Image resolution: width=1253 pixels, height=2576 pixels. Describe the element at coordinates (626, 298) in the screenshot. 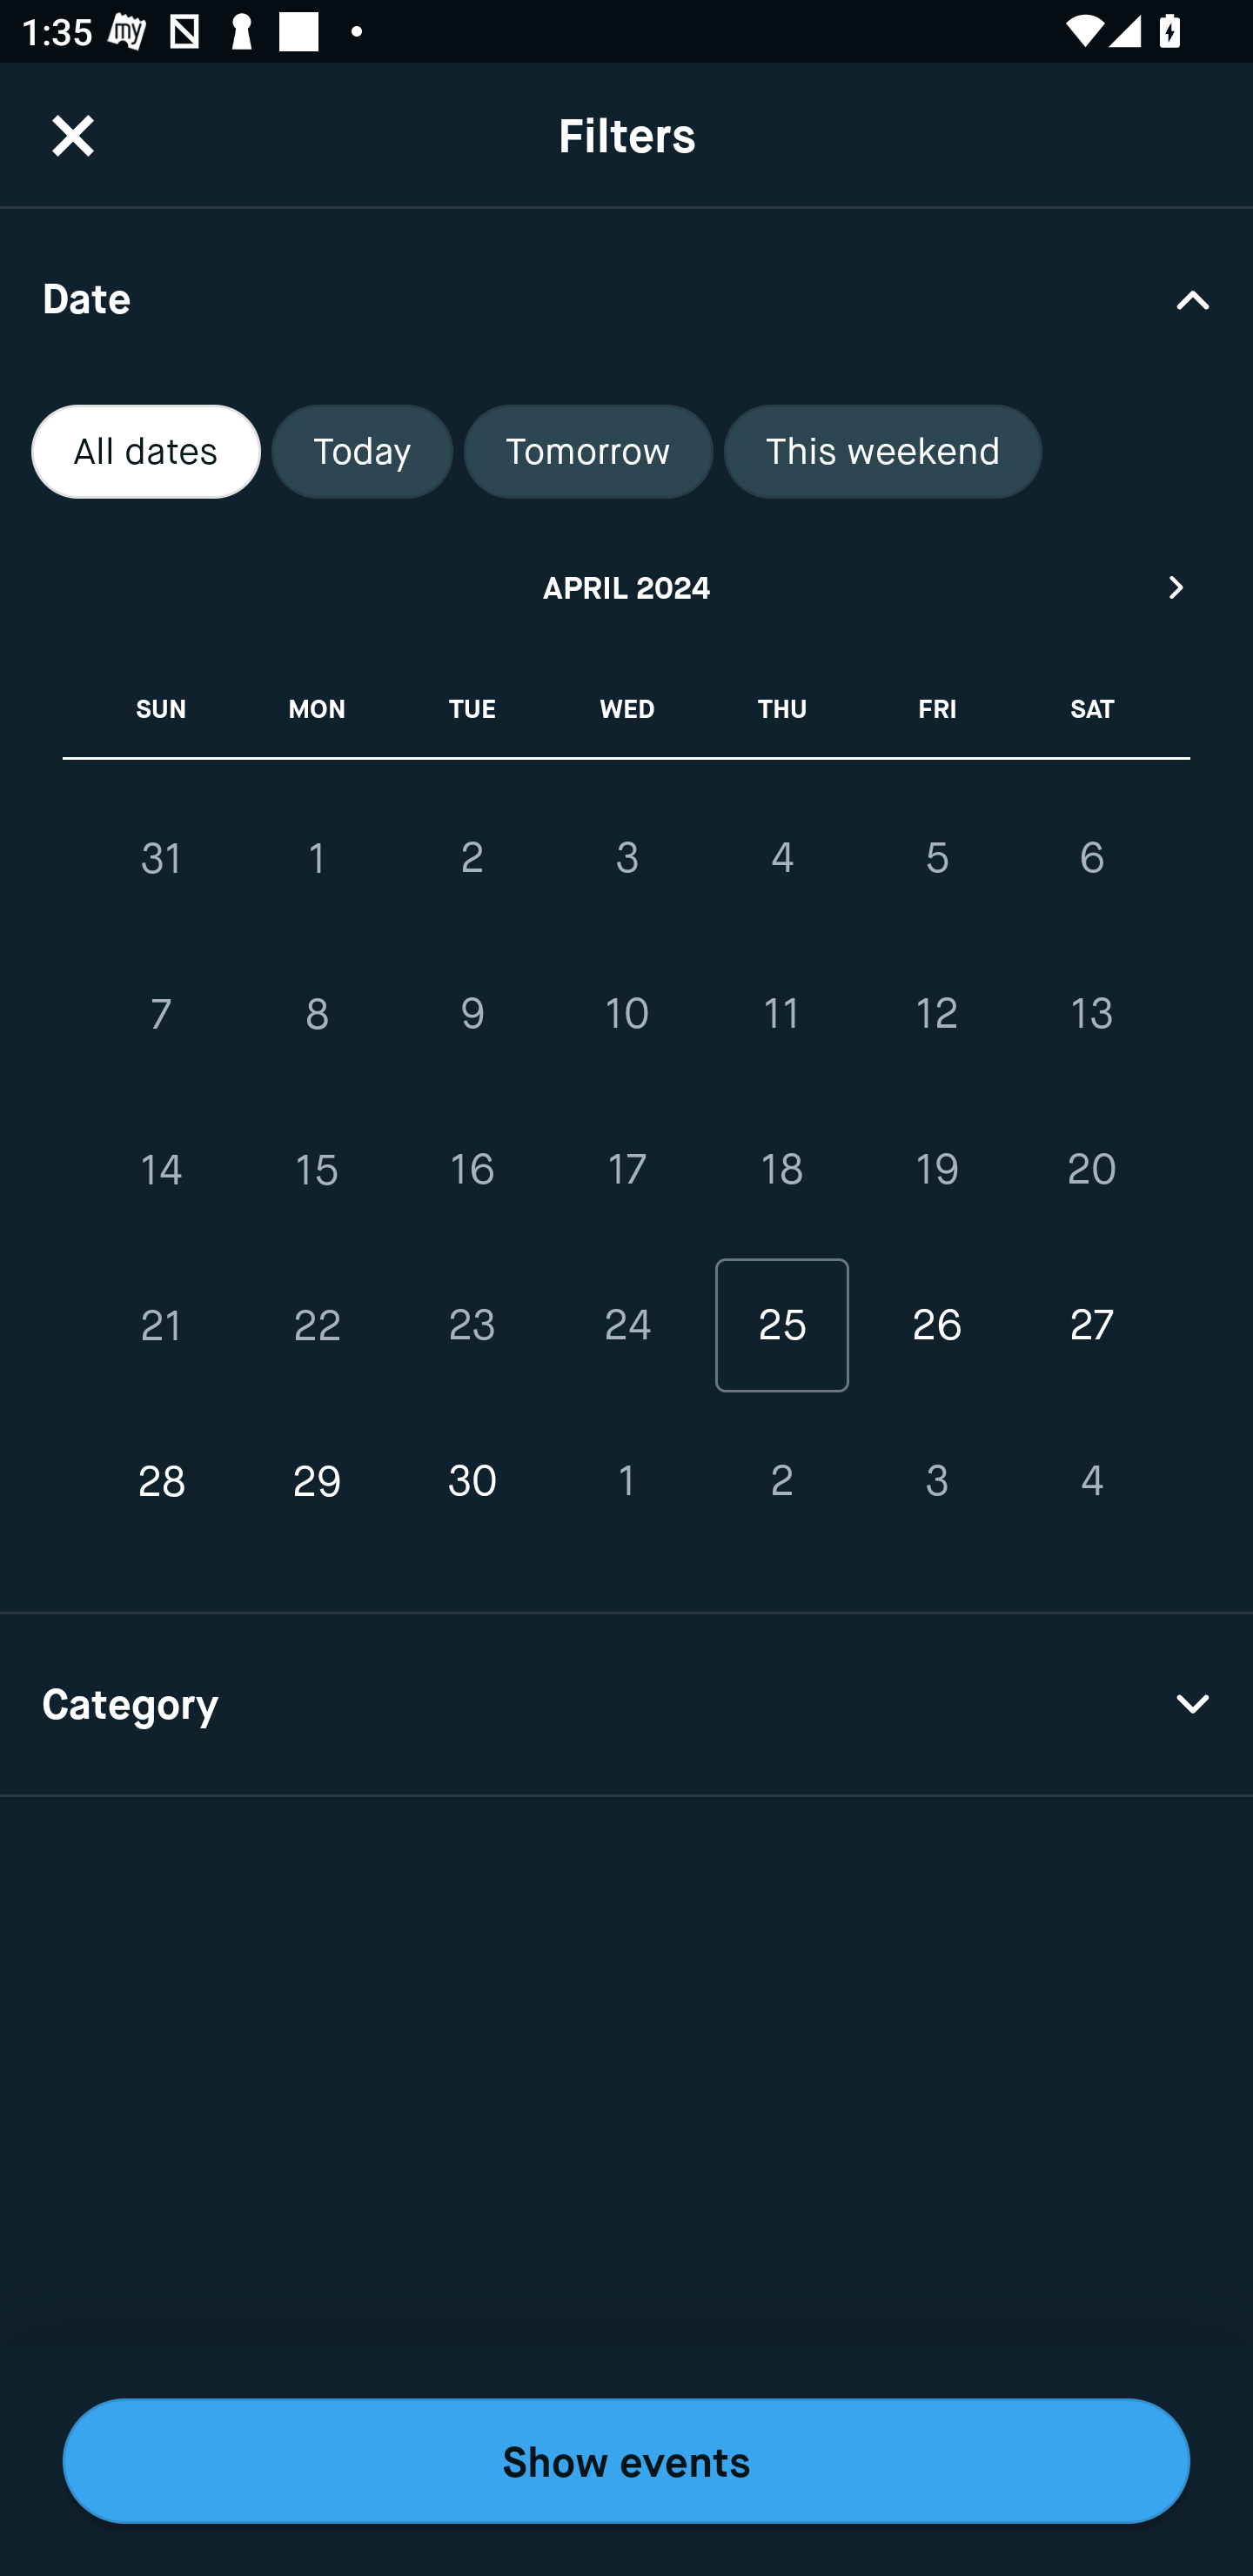

I see `Date Drop Down Arrow` at that location.